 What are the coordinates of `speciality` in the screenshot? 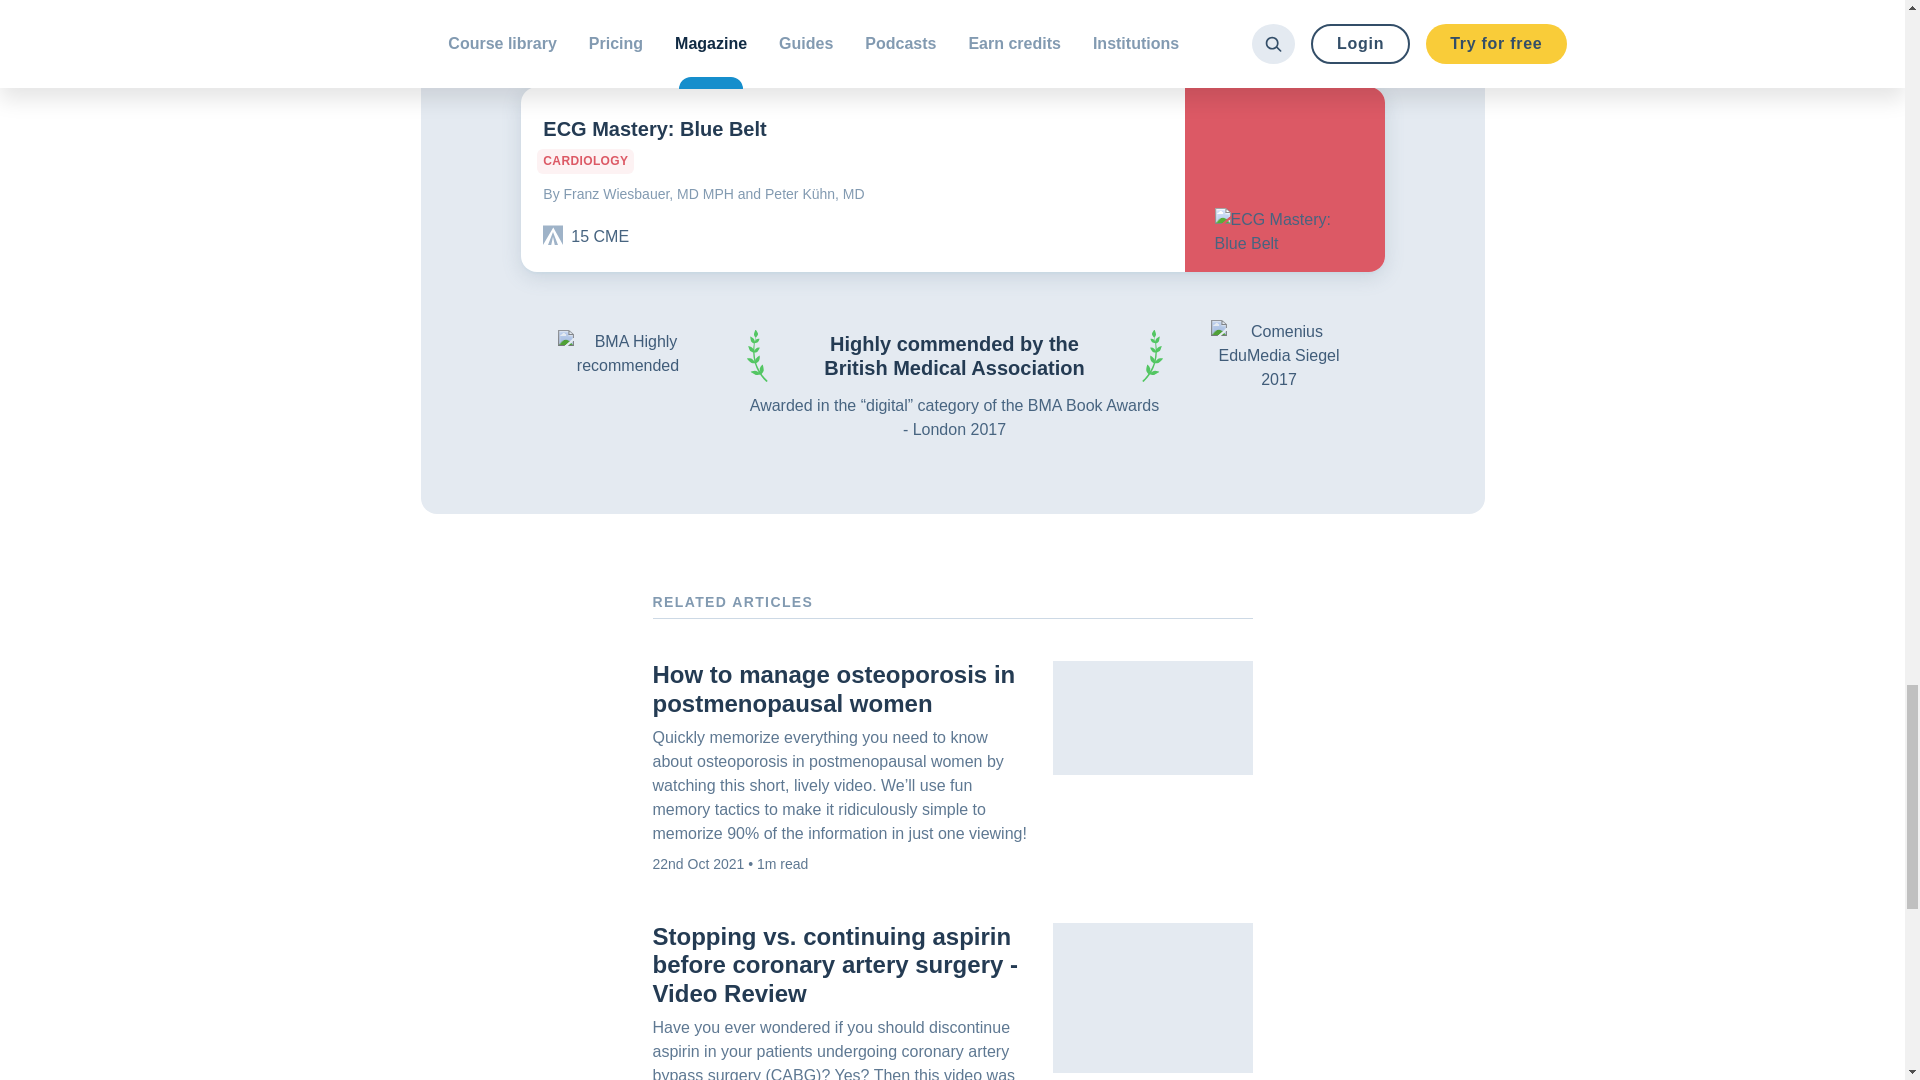 It's located at (585, 161).